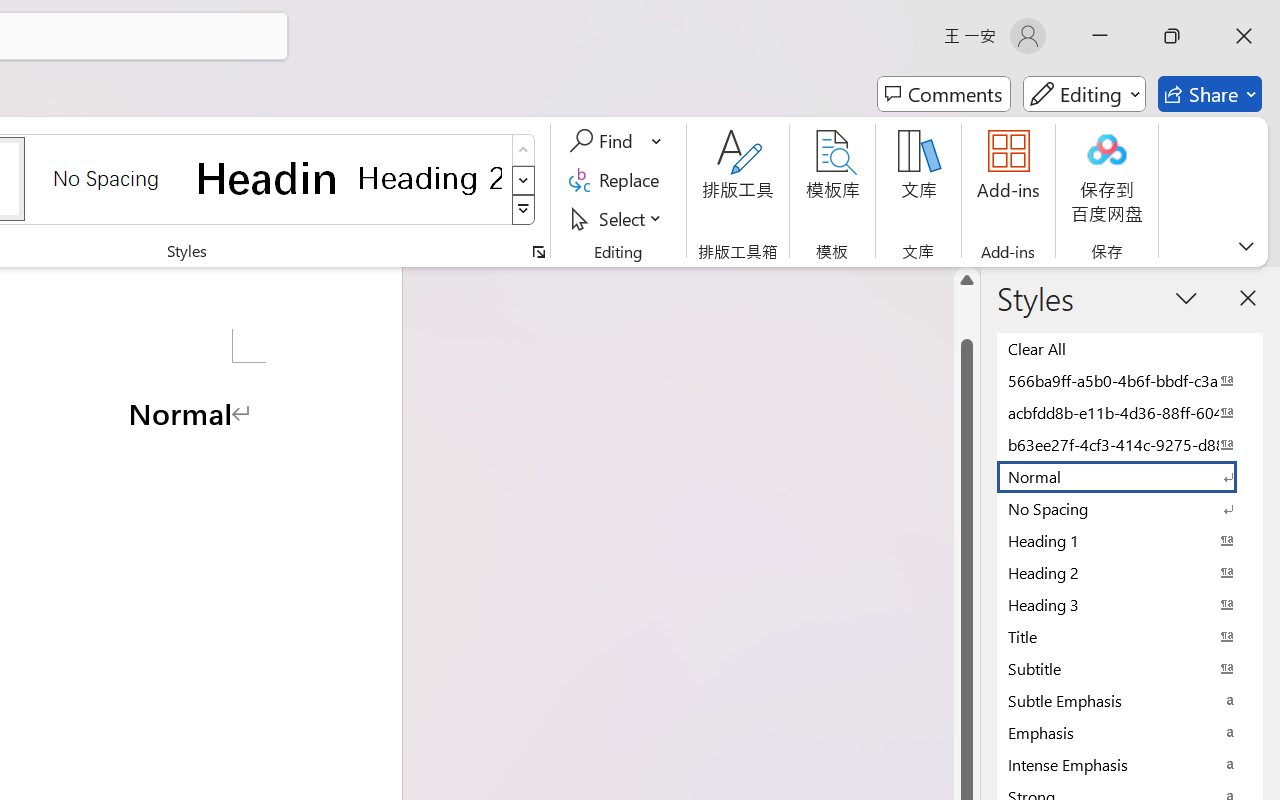 The height and width of the screenshot is (800, 1280). What do you see at coordinates (618, 218) in the screenshot?
I see `Select` at bounding box center [618, 218].